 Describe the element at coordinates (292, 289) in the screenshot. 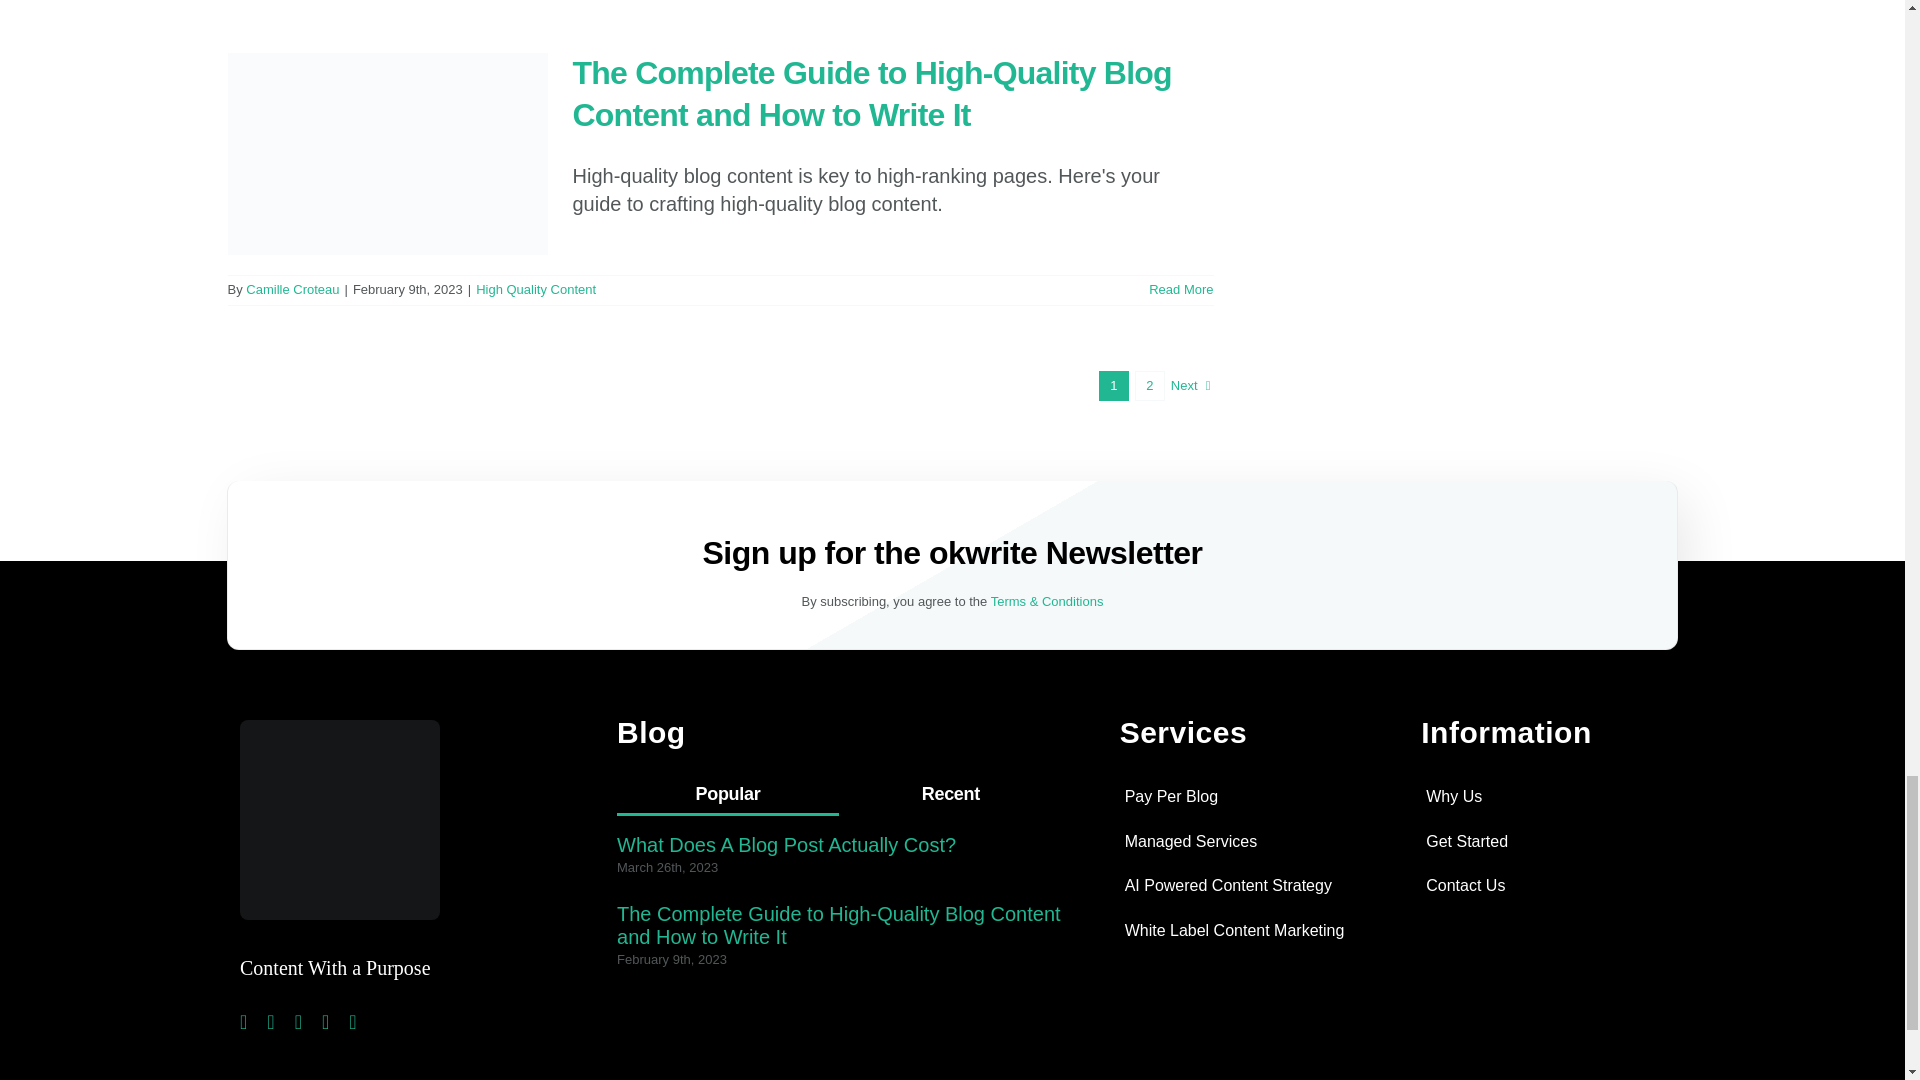

I see `Posts by Camille Croteau` at that location.